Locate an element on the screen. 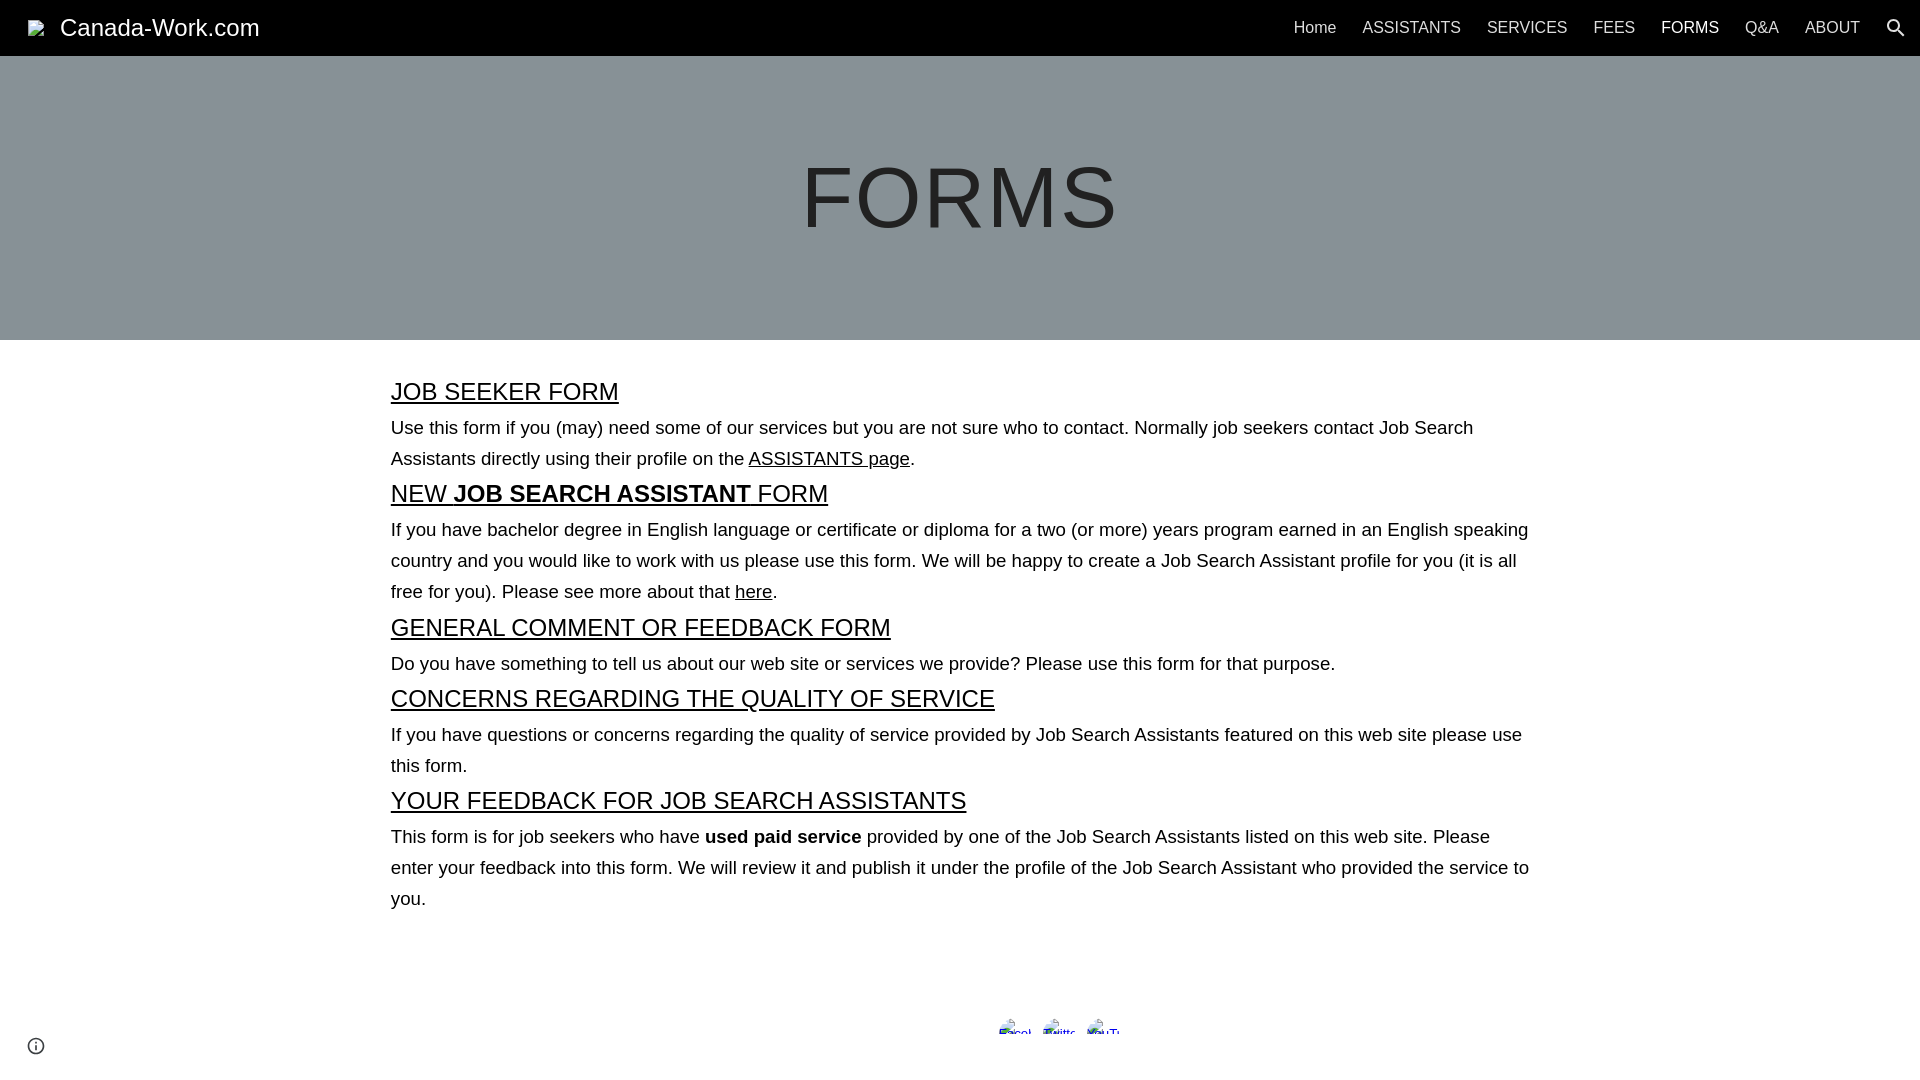 The height and width of the screenshot is (1080, 1920). NEW JOB SEARCH ASSISTANT FORM is located at coordinates (609, 496).